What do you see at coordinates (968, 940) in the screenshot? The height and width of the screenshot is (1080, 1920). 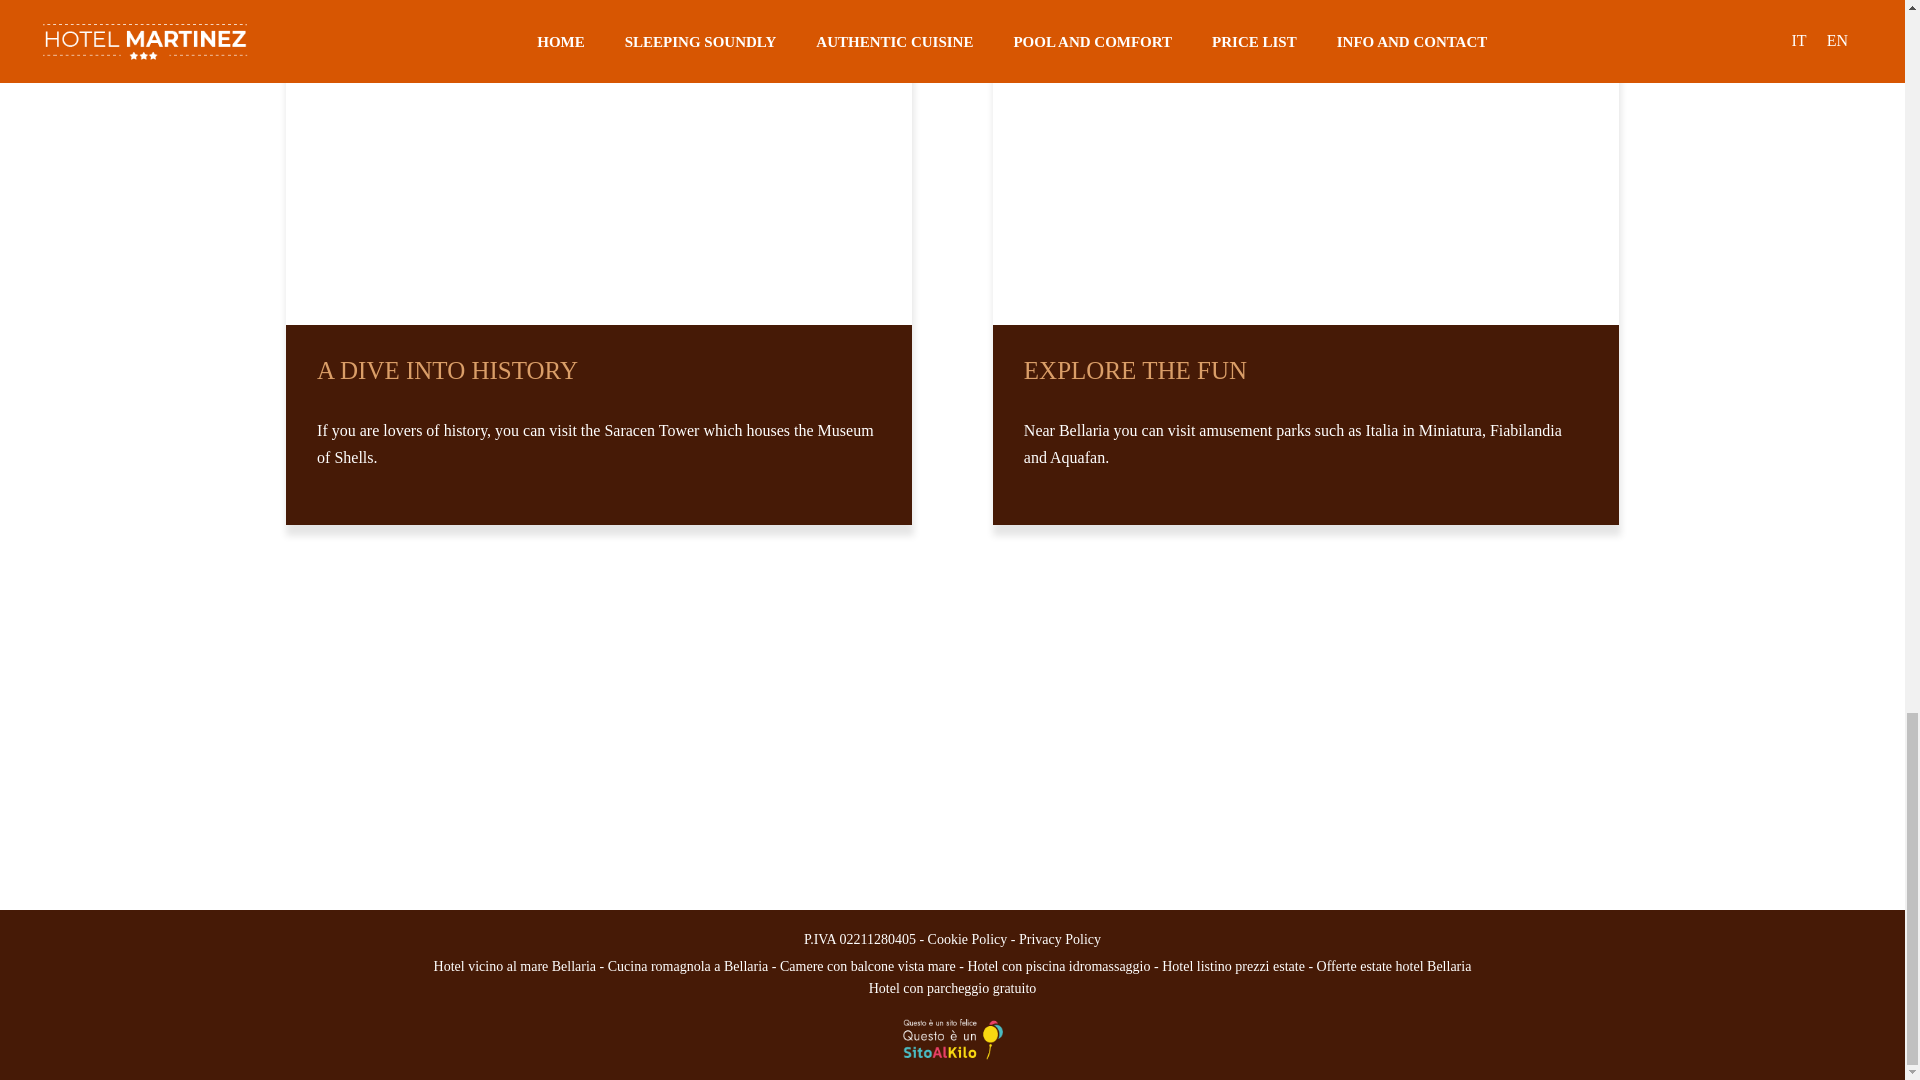 I see `Cookie Policy` at bounding box center [968, 940].